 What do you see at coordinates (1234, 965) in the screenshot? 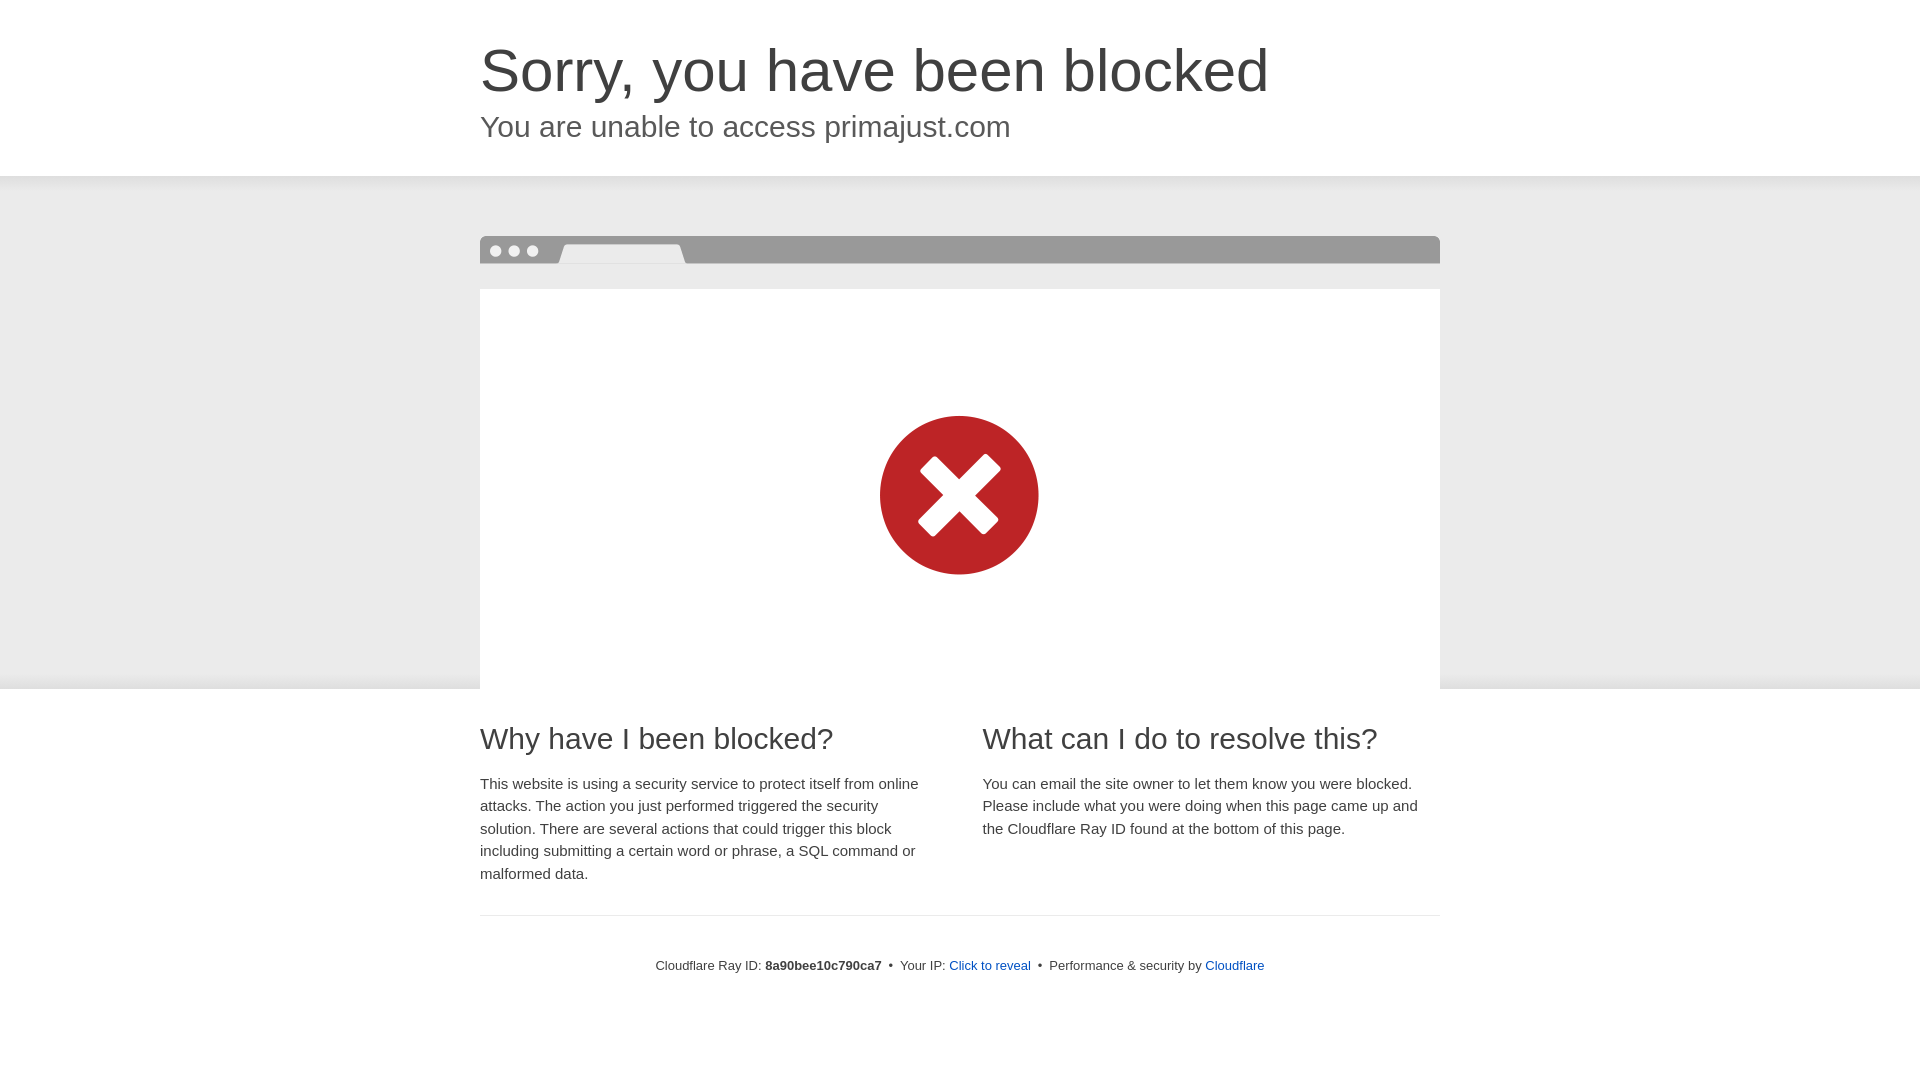
I see `Cloudflare` at bounding box center [1234, 965].